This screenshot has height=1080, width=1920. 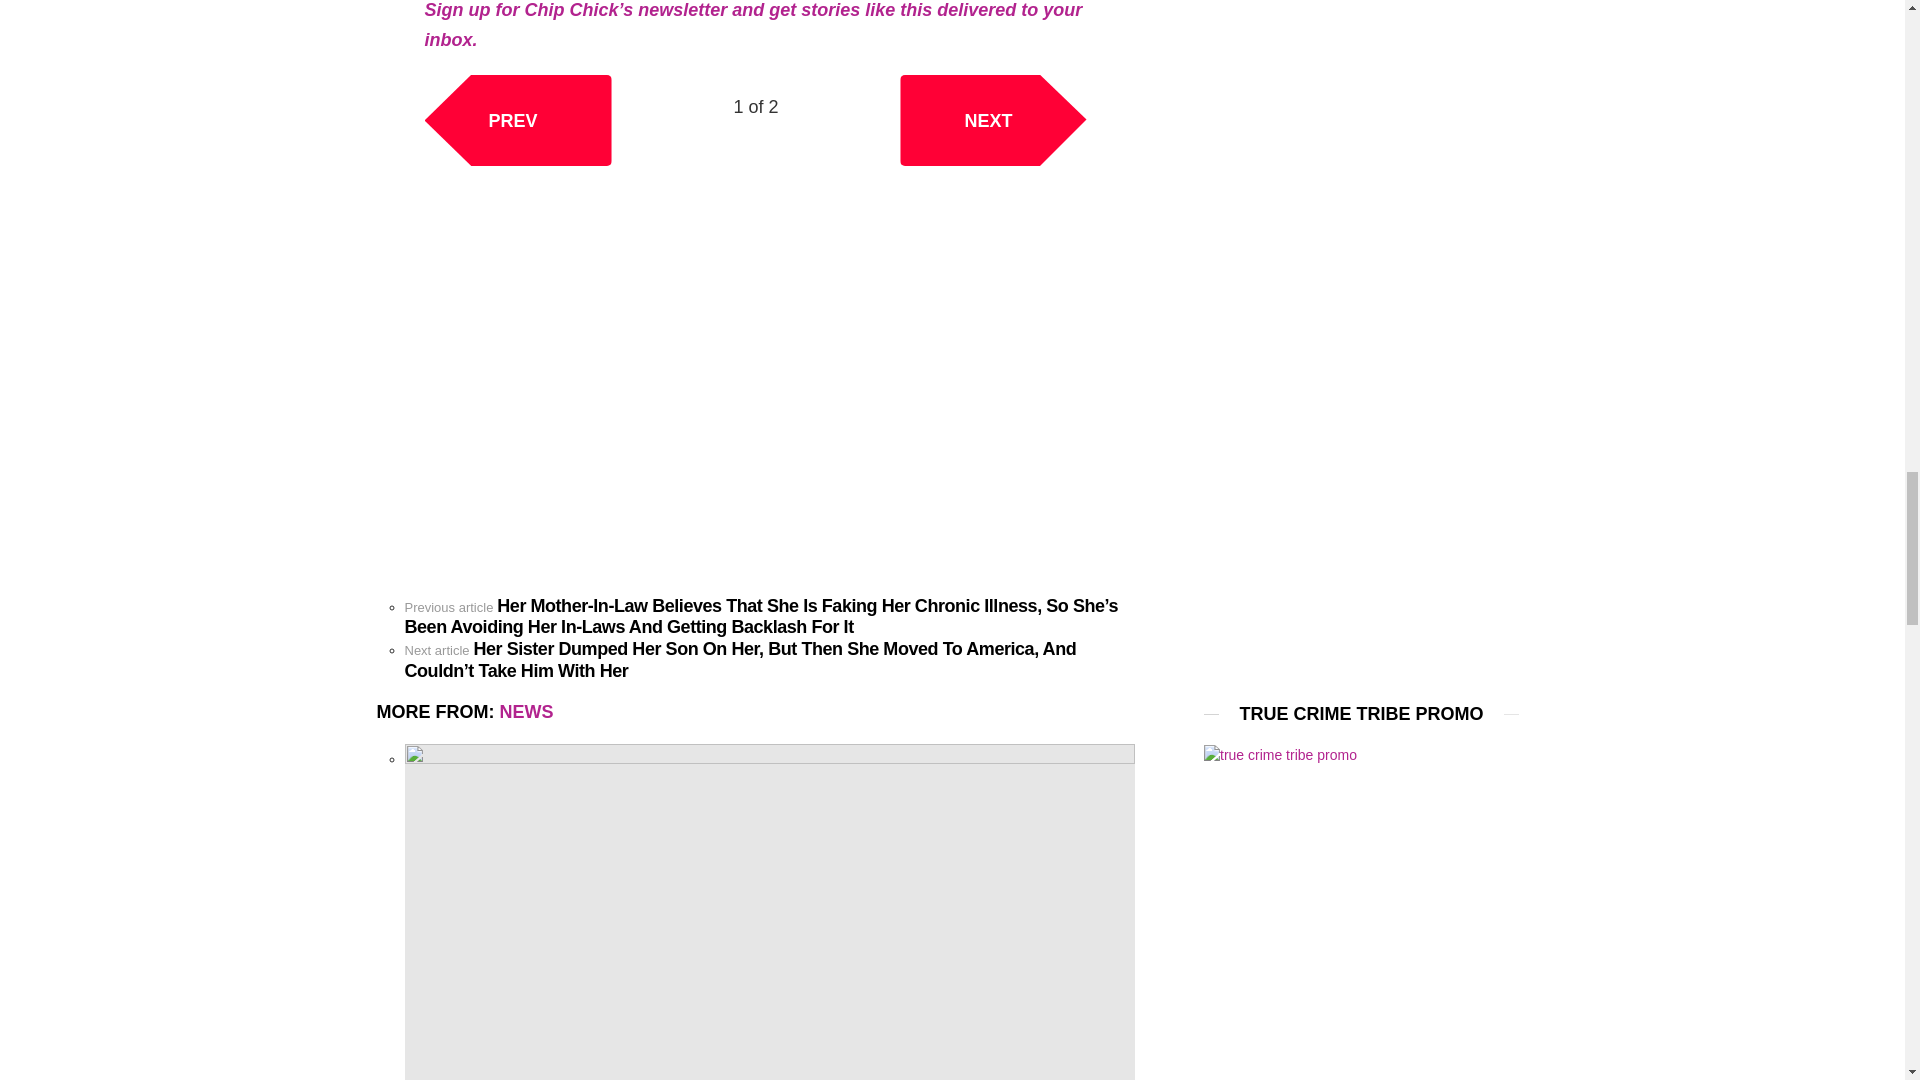 I want to click on NEXT, so click(x=993, y=120).